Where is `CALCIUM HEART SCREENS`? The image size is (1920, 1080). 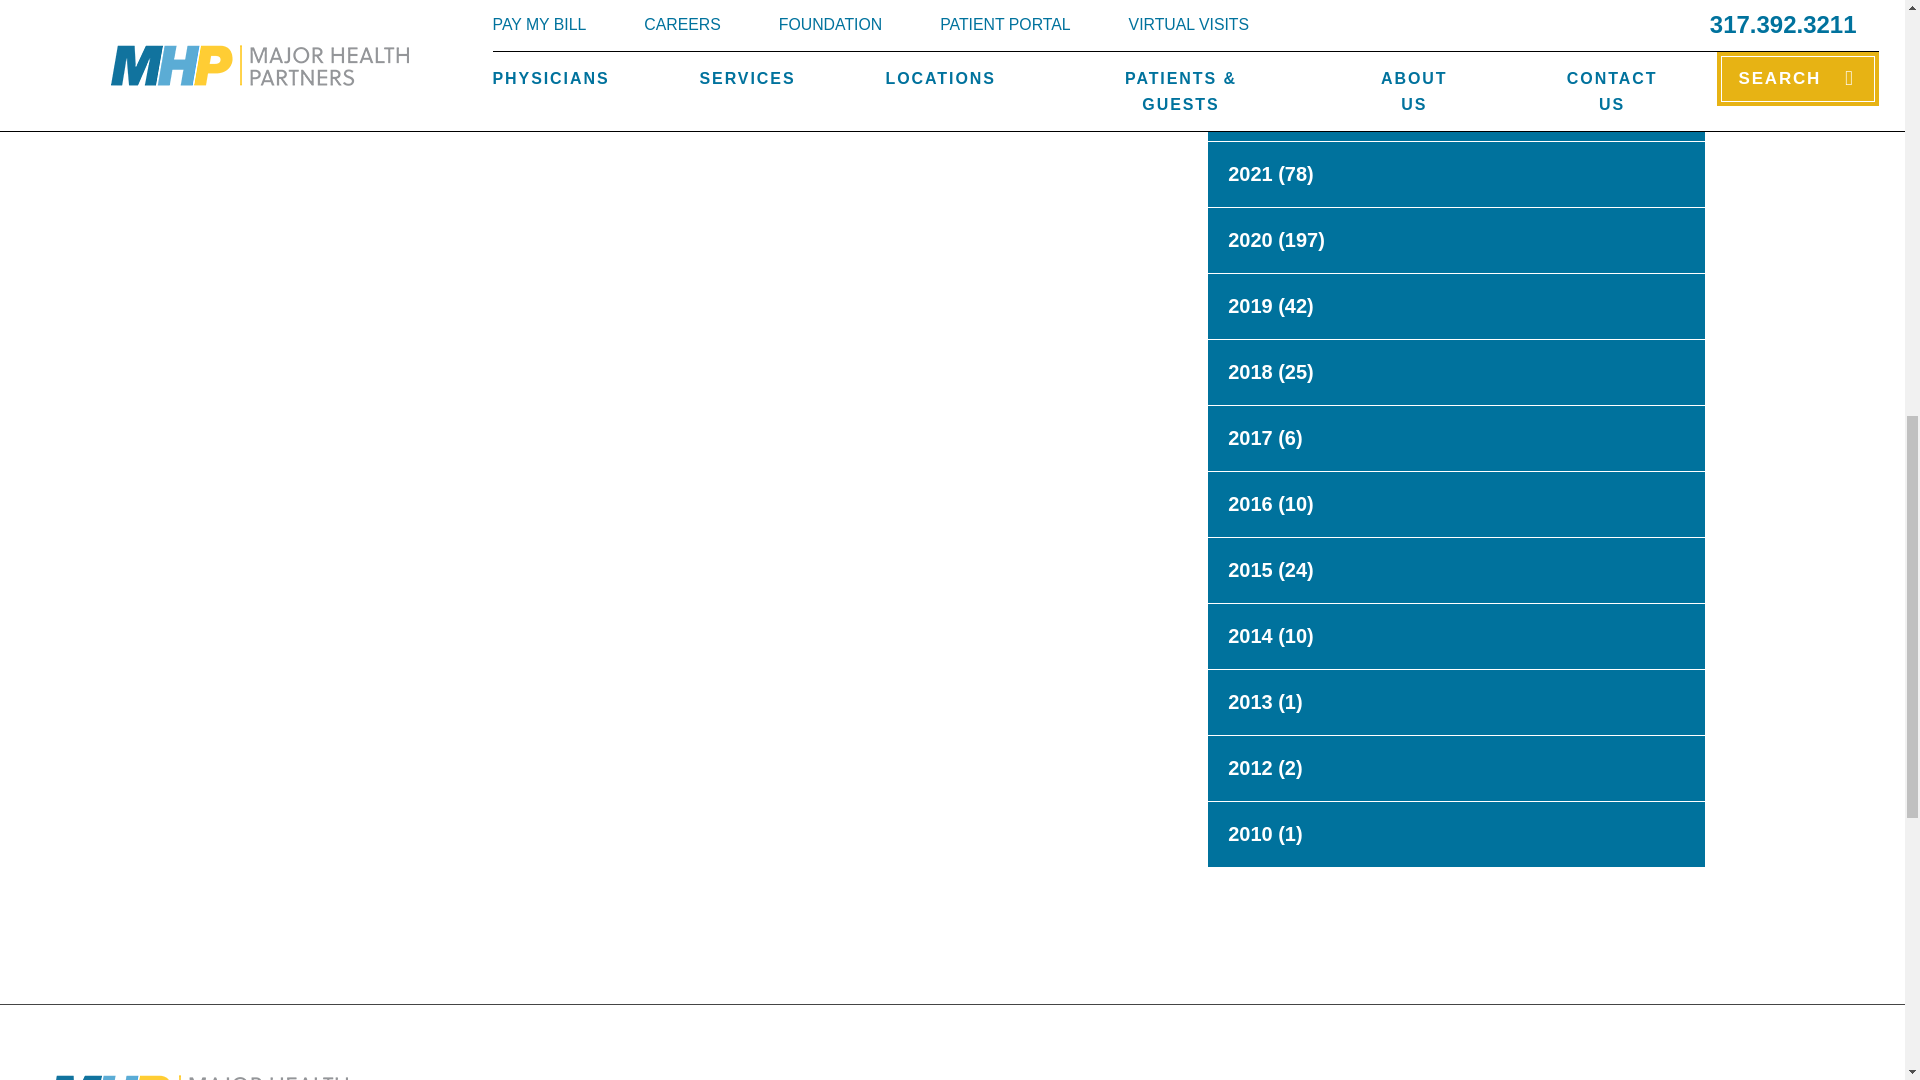 CALCIUM HEART SCREENS is located at coordinates (319, 32).